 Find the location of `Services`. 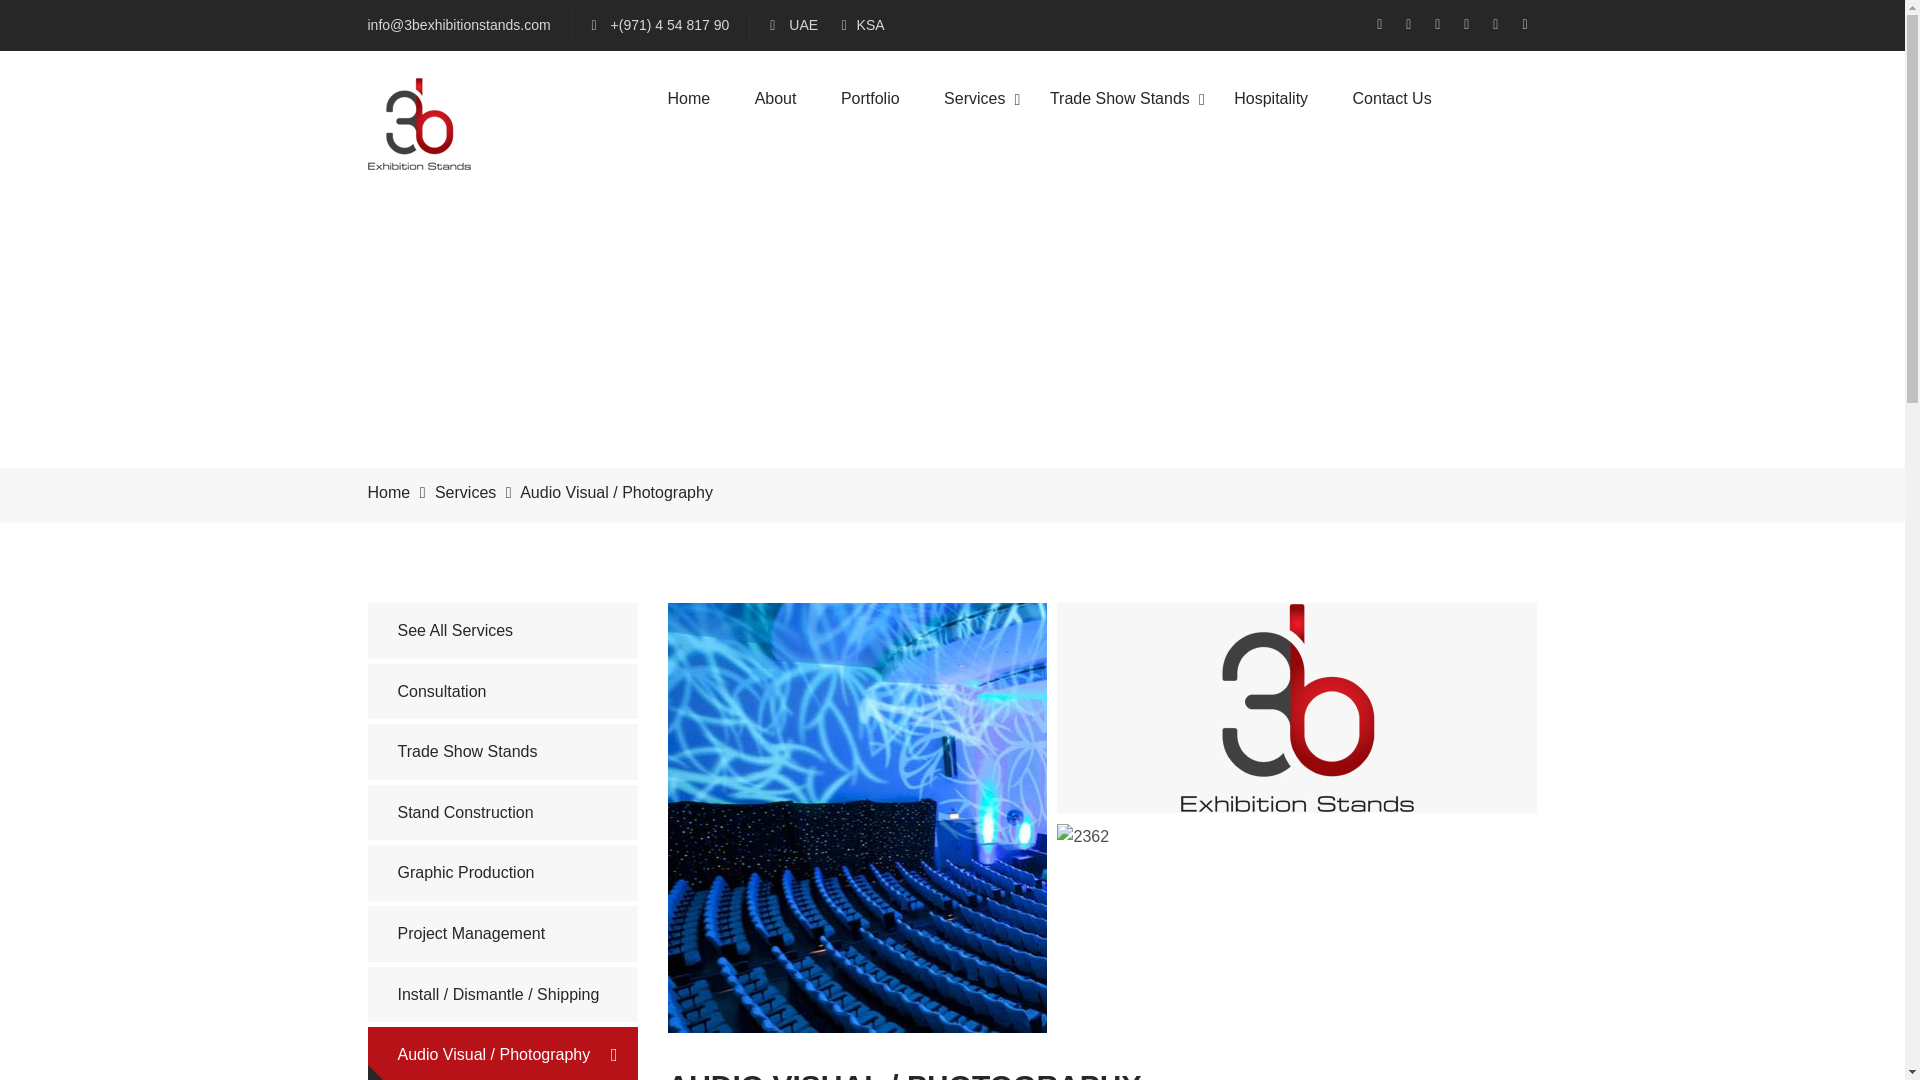

Services is located at coordinates (974, 98).